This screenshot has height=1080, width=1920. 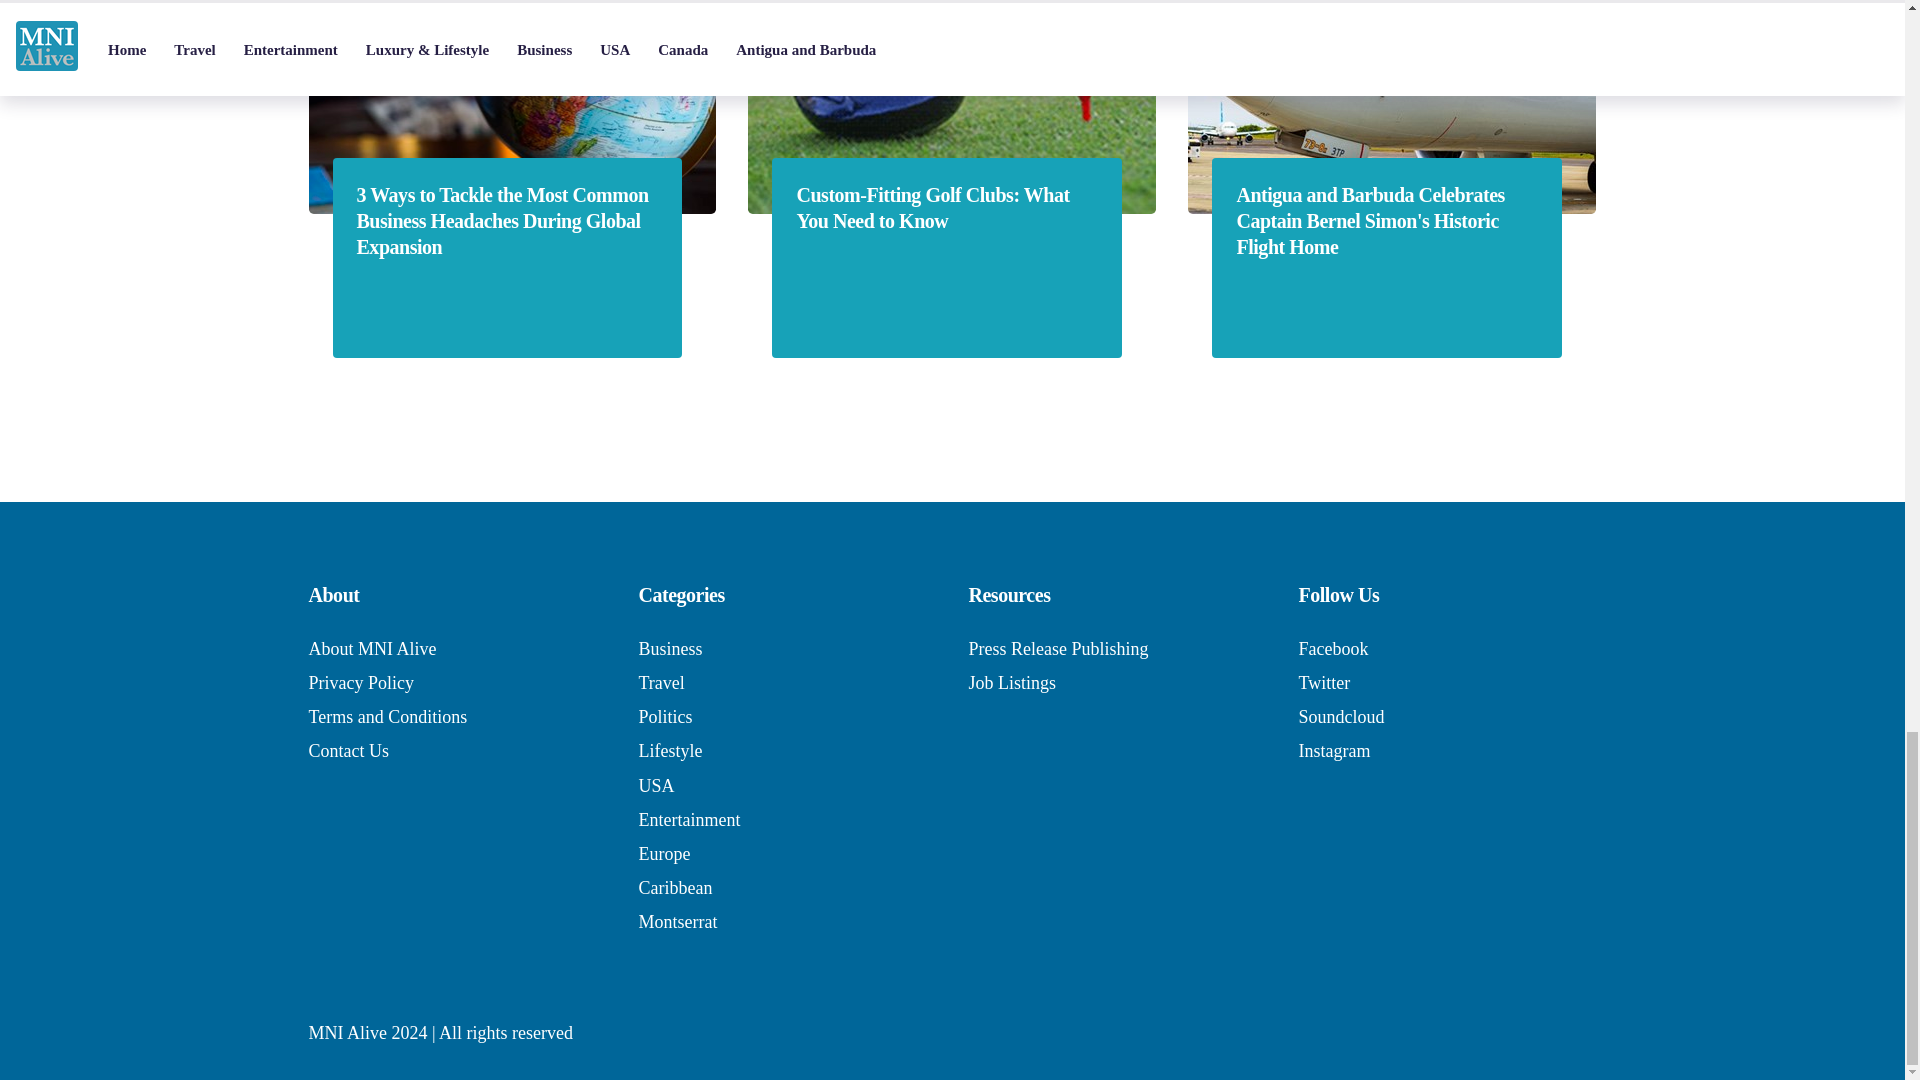 I want to click on About MNI Alive, so click(x=371, y=648).